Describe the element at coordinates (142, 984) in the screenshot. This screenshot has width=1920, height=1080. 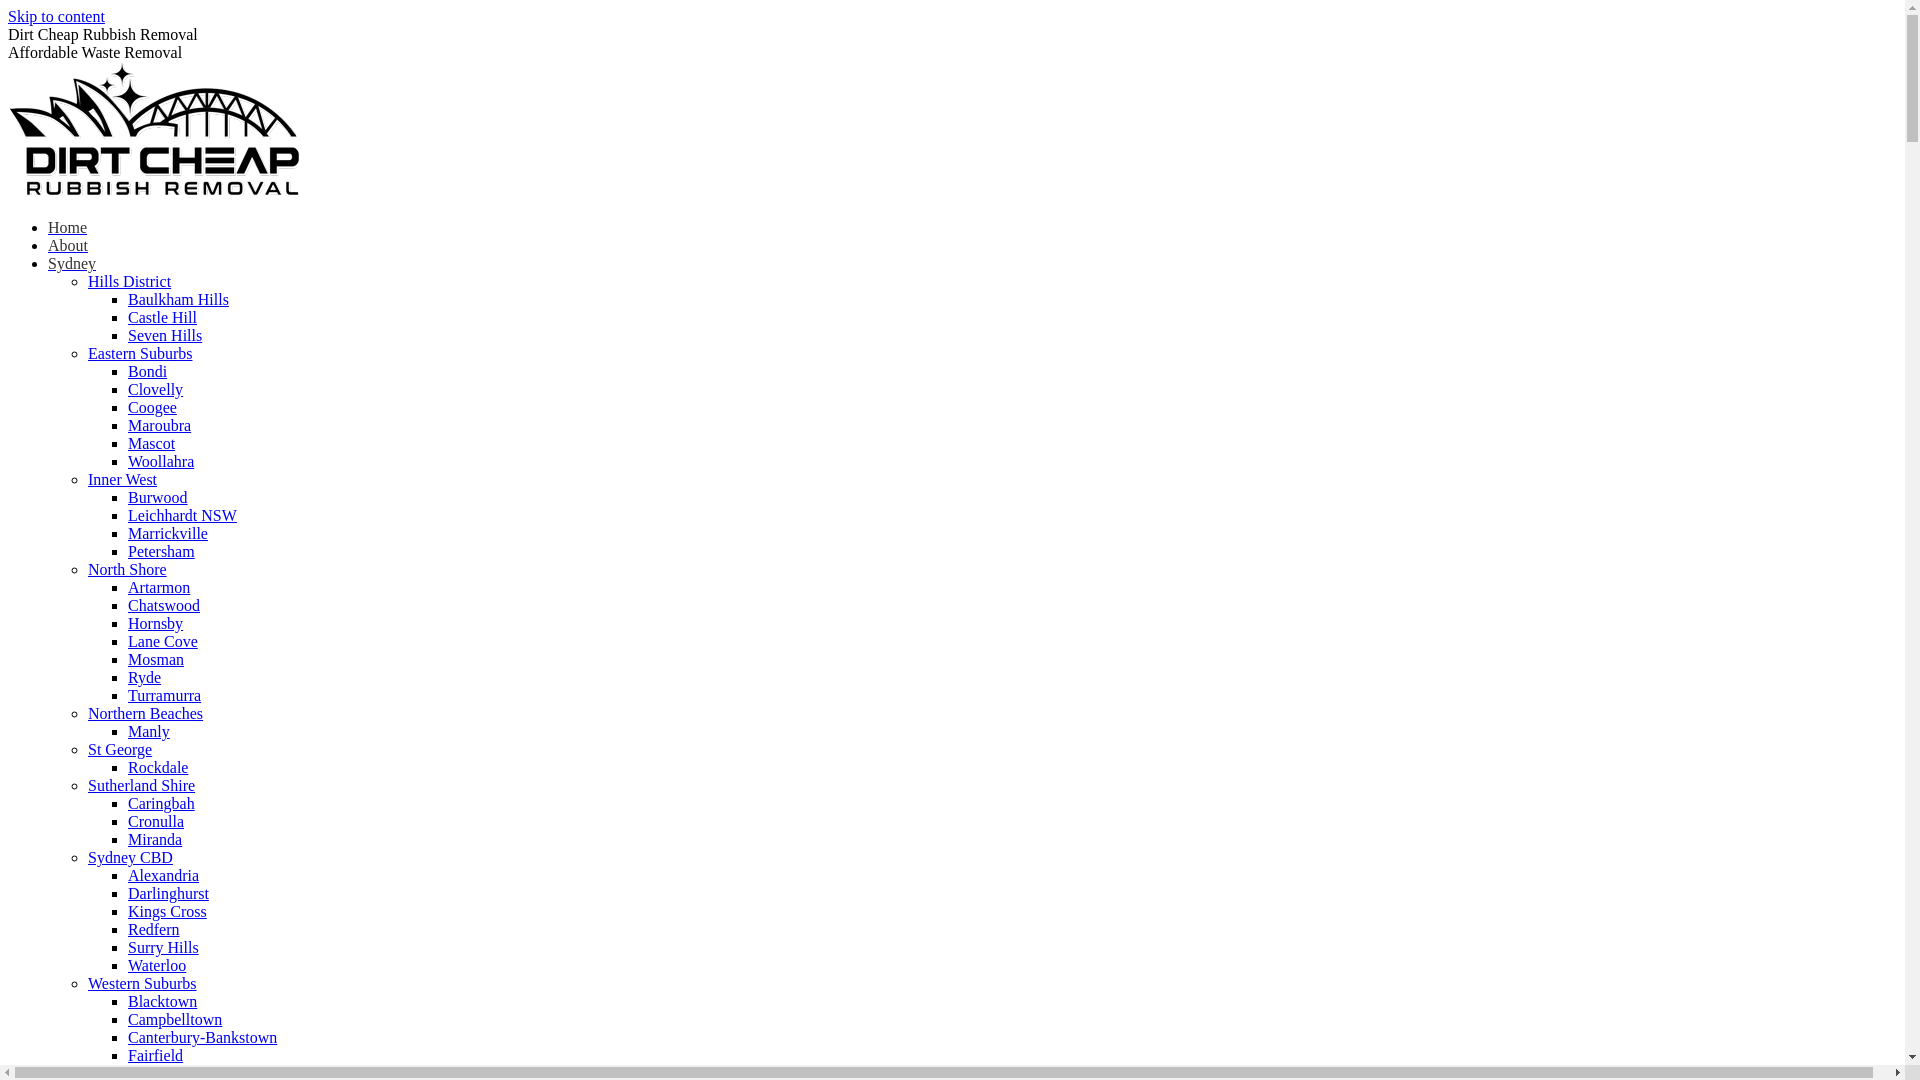
I see `Western Suburbs` at that location.